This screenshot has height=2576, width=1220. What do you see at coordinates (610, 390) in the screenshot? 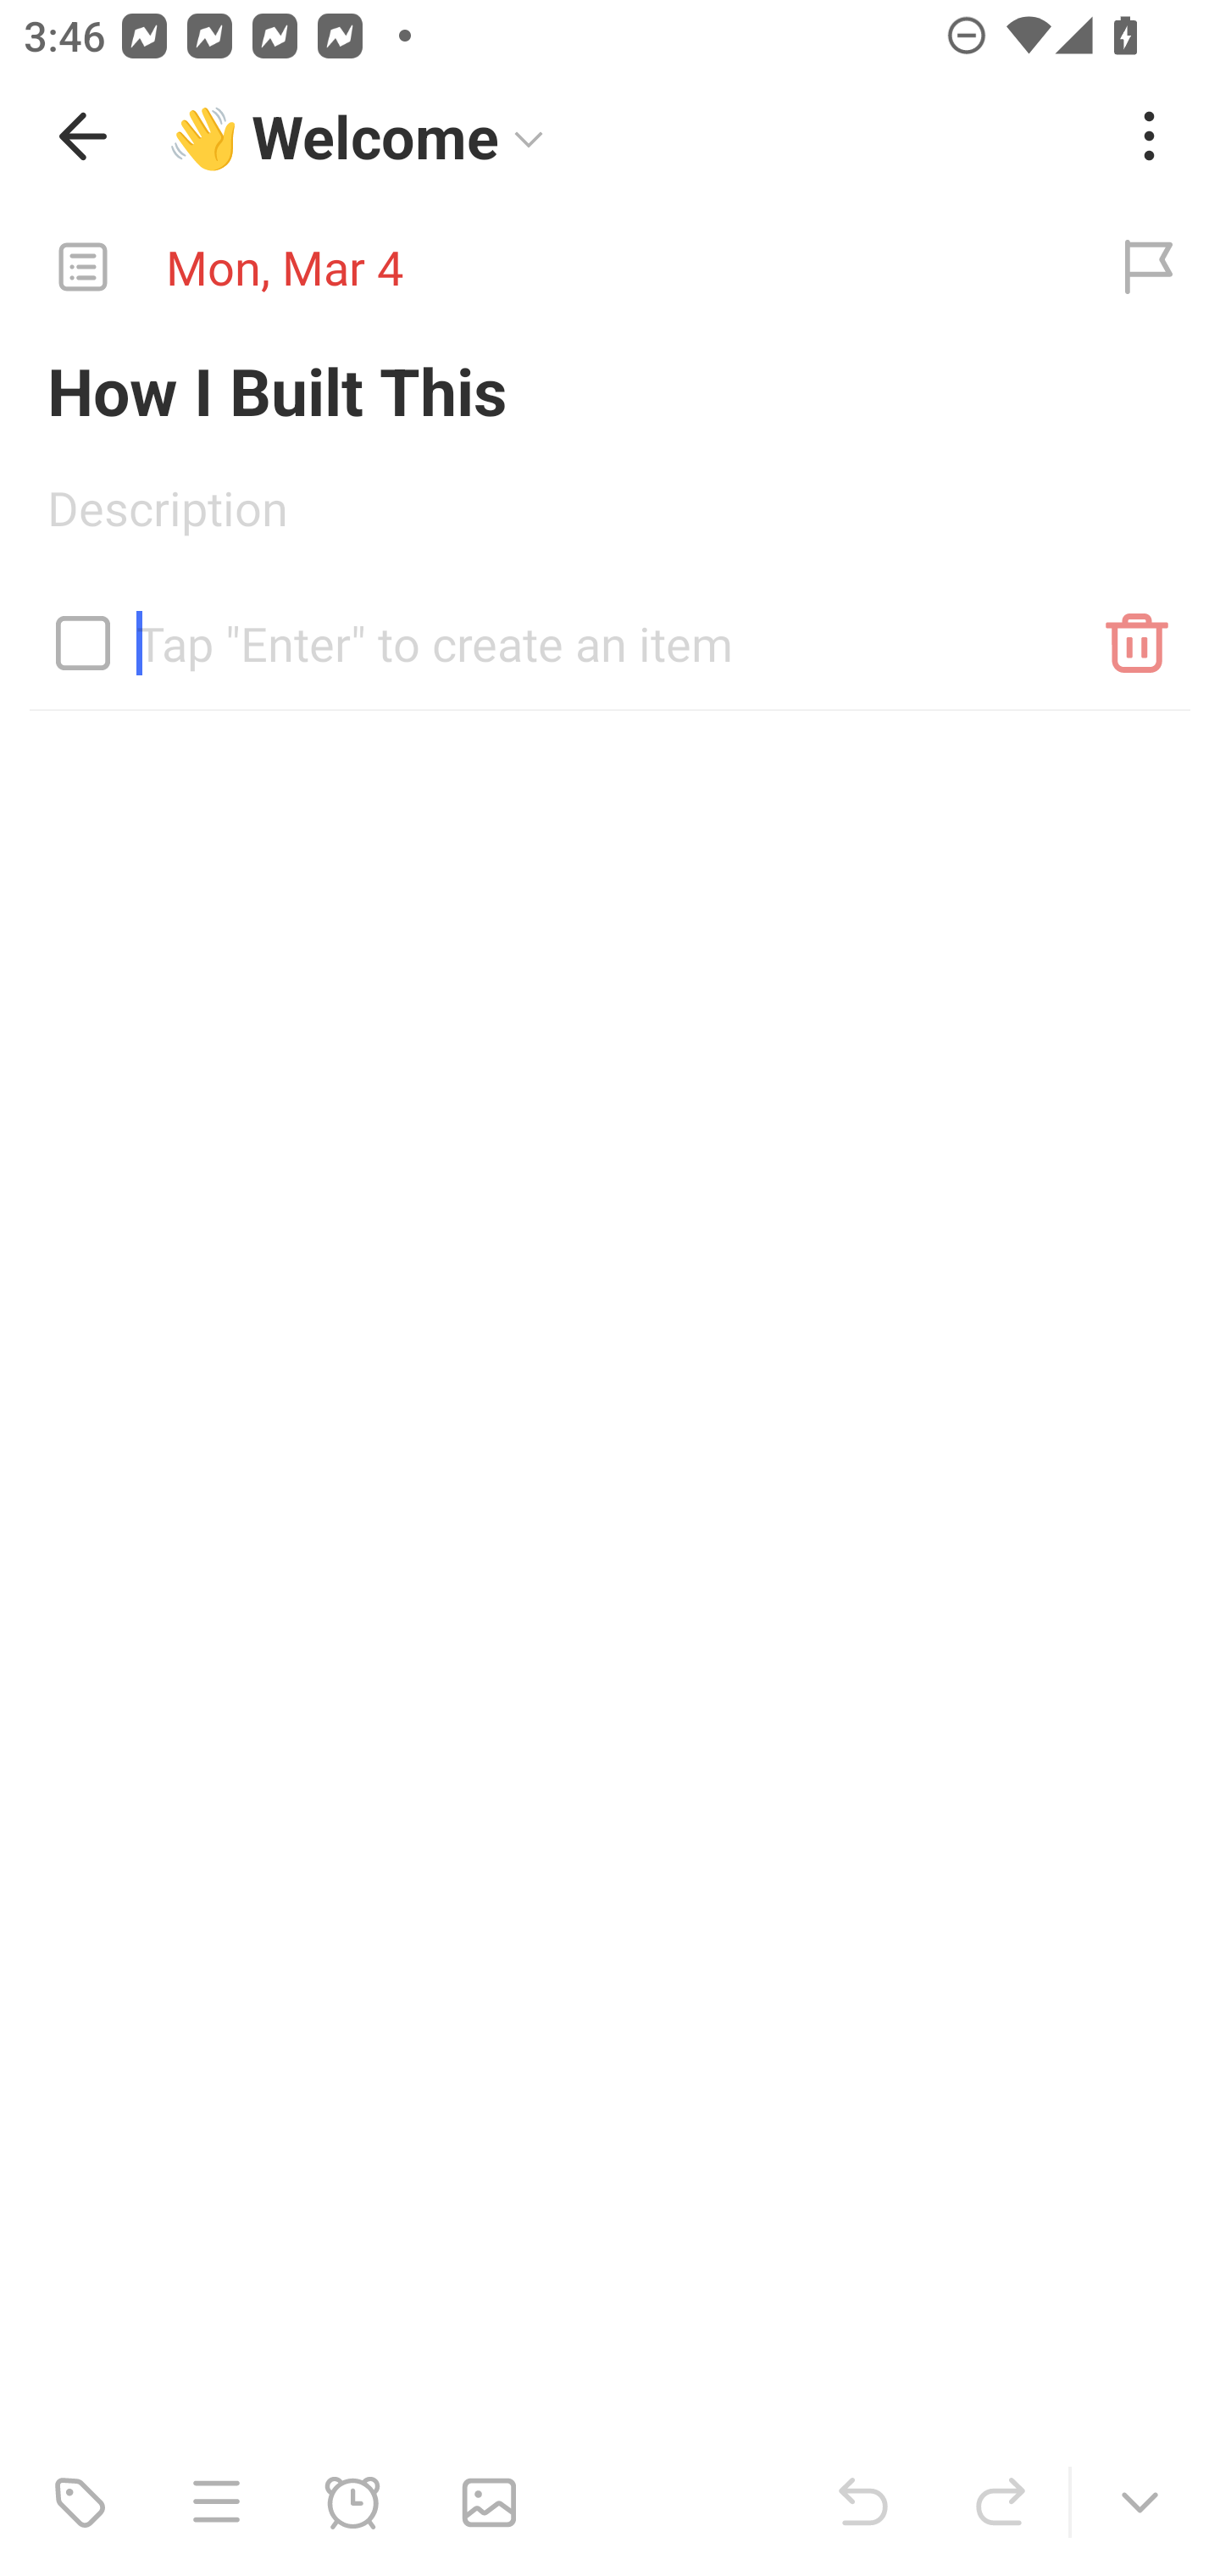
I see `How I Built This` at bounding box center [610, 390].